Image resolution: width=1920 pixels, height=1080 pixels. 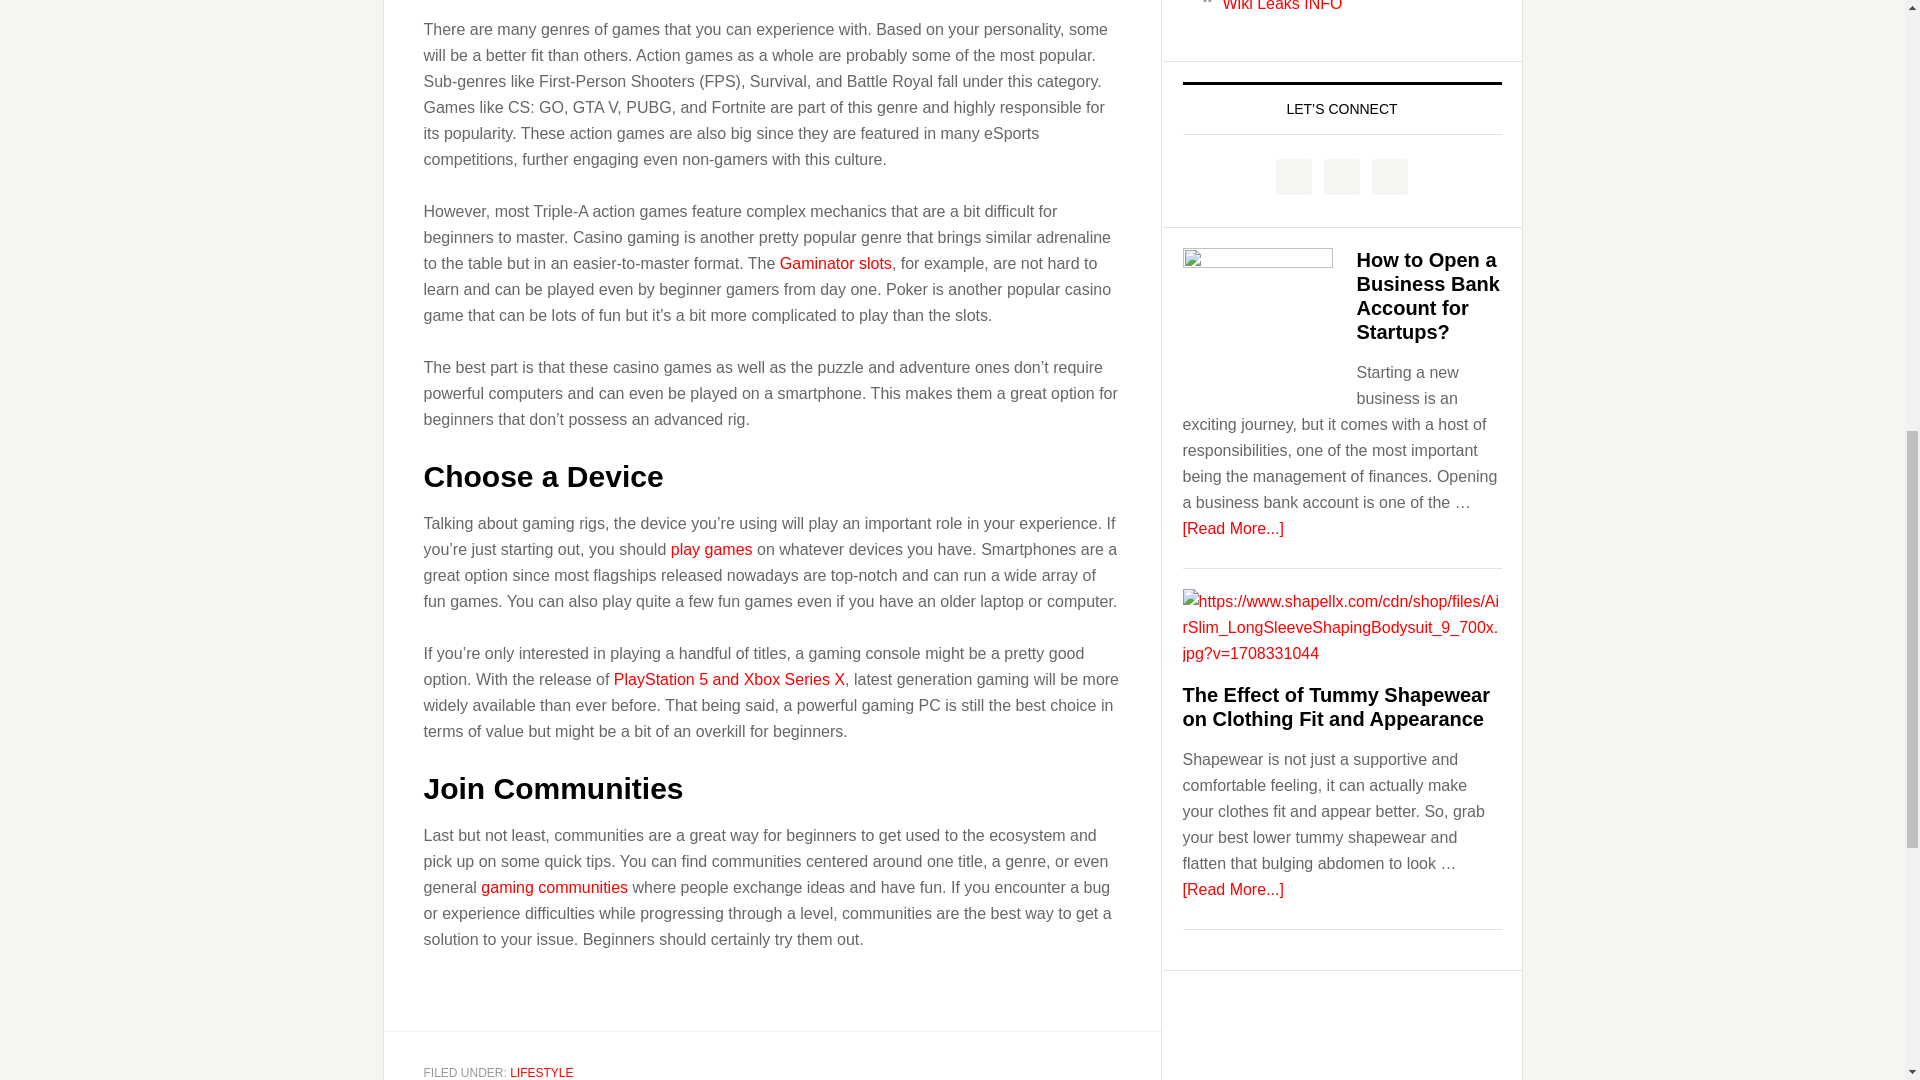 I want to click on Wiki Leaks INFO, so click(x=1282, y=6).